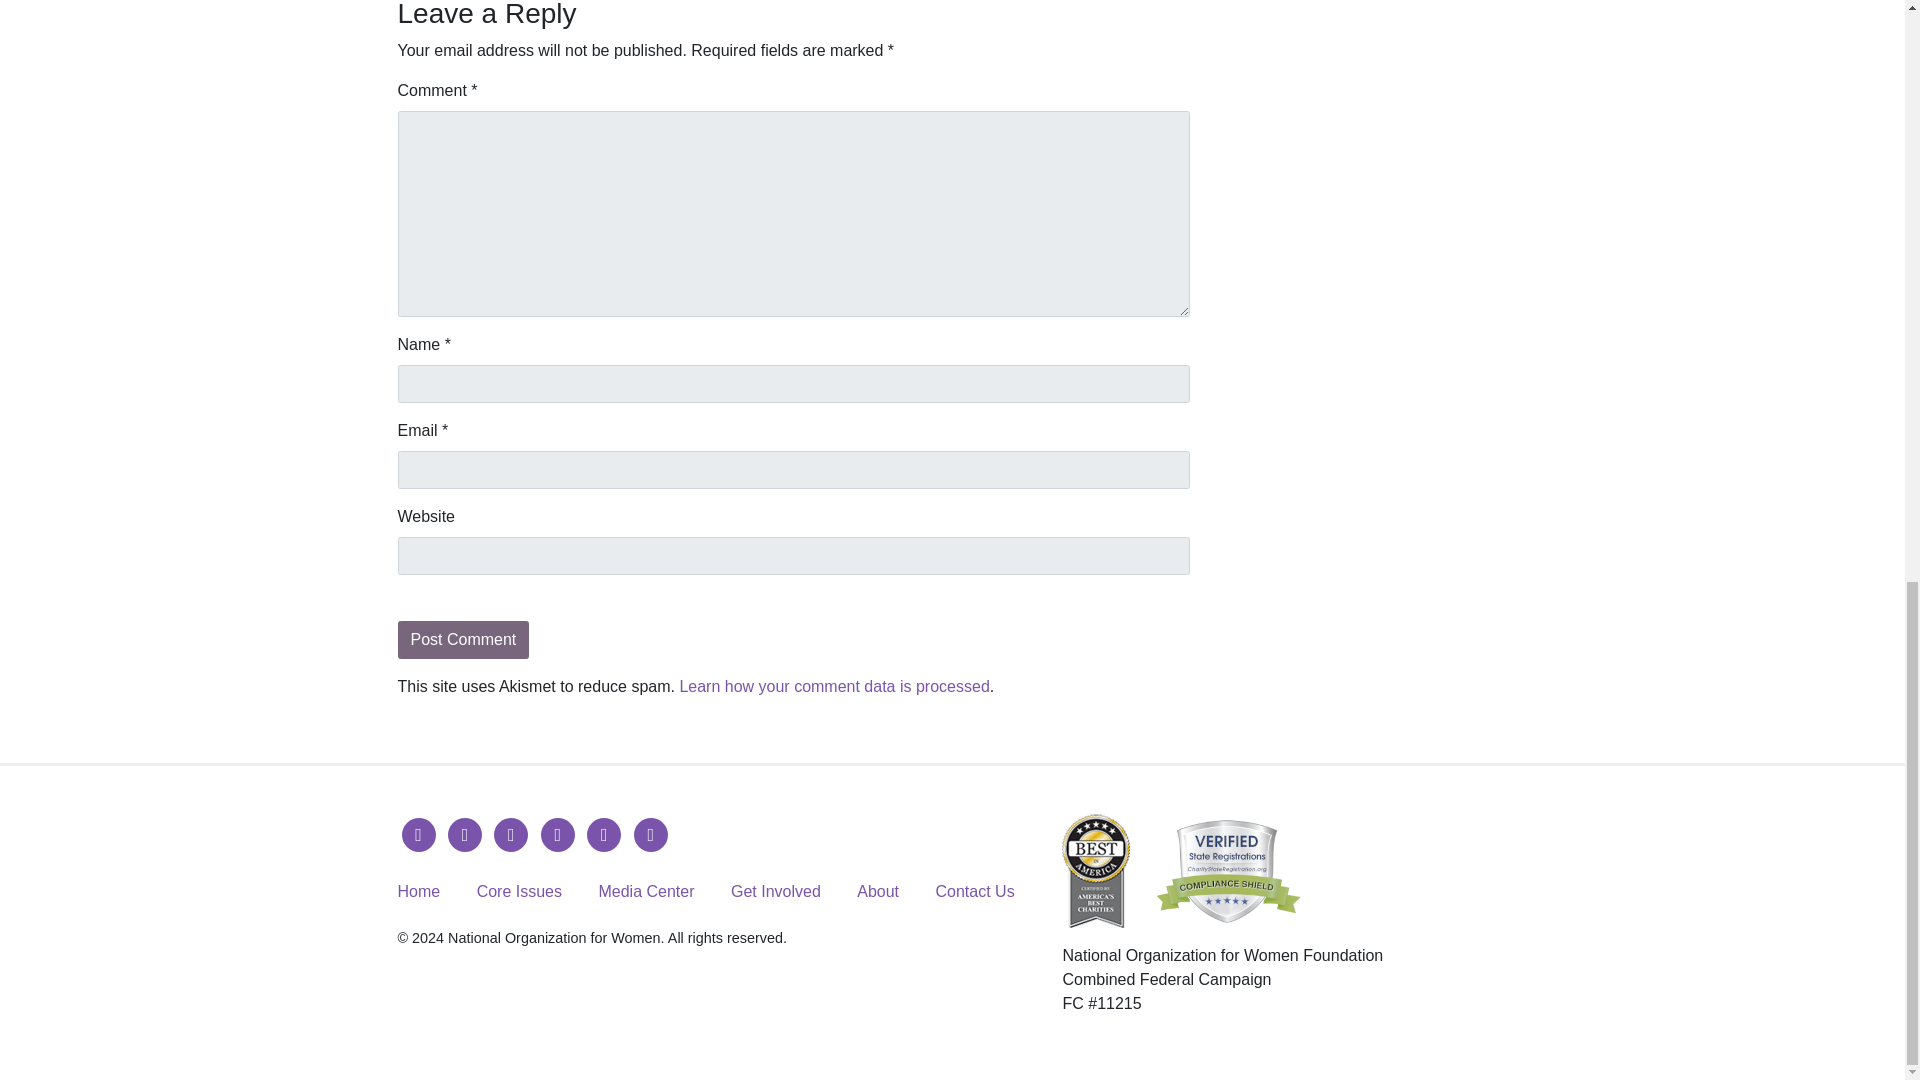 This screenshot has height=1080, width=1920. What do you see at coordinates (464, 834) in the screenshot?
I see `x` at bounding box center [464, 834].